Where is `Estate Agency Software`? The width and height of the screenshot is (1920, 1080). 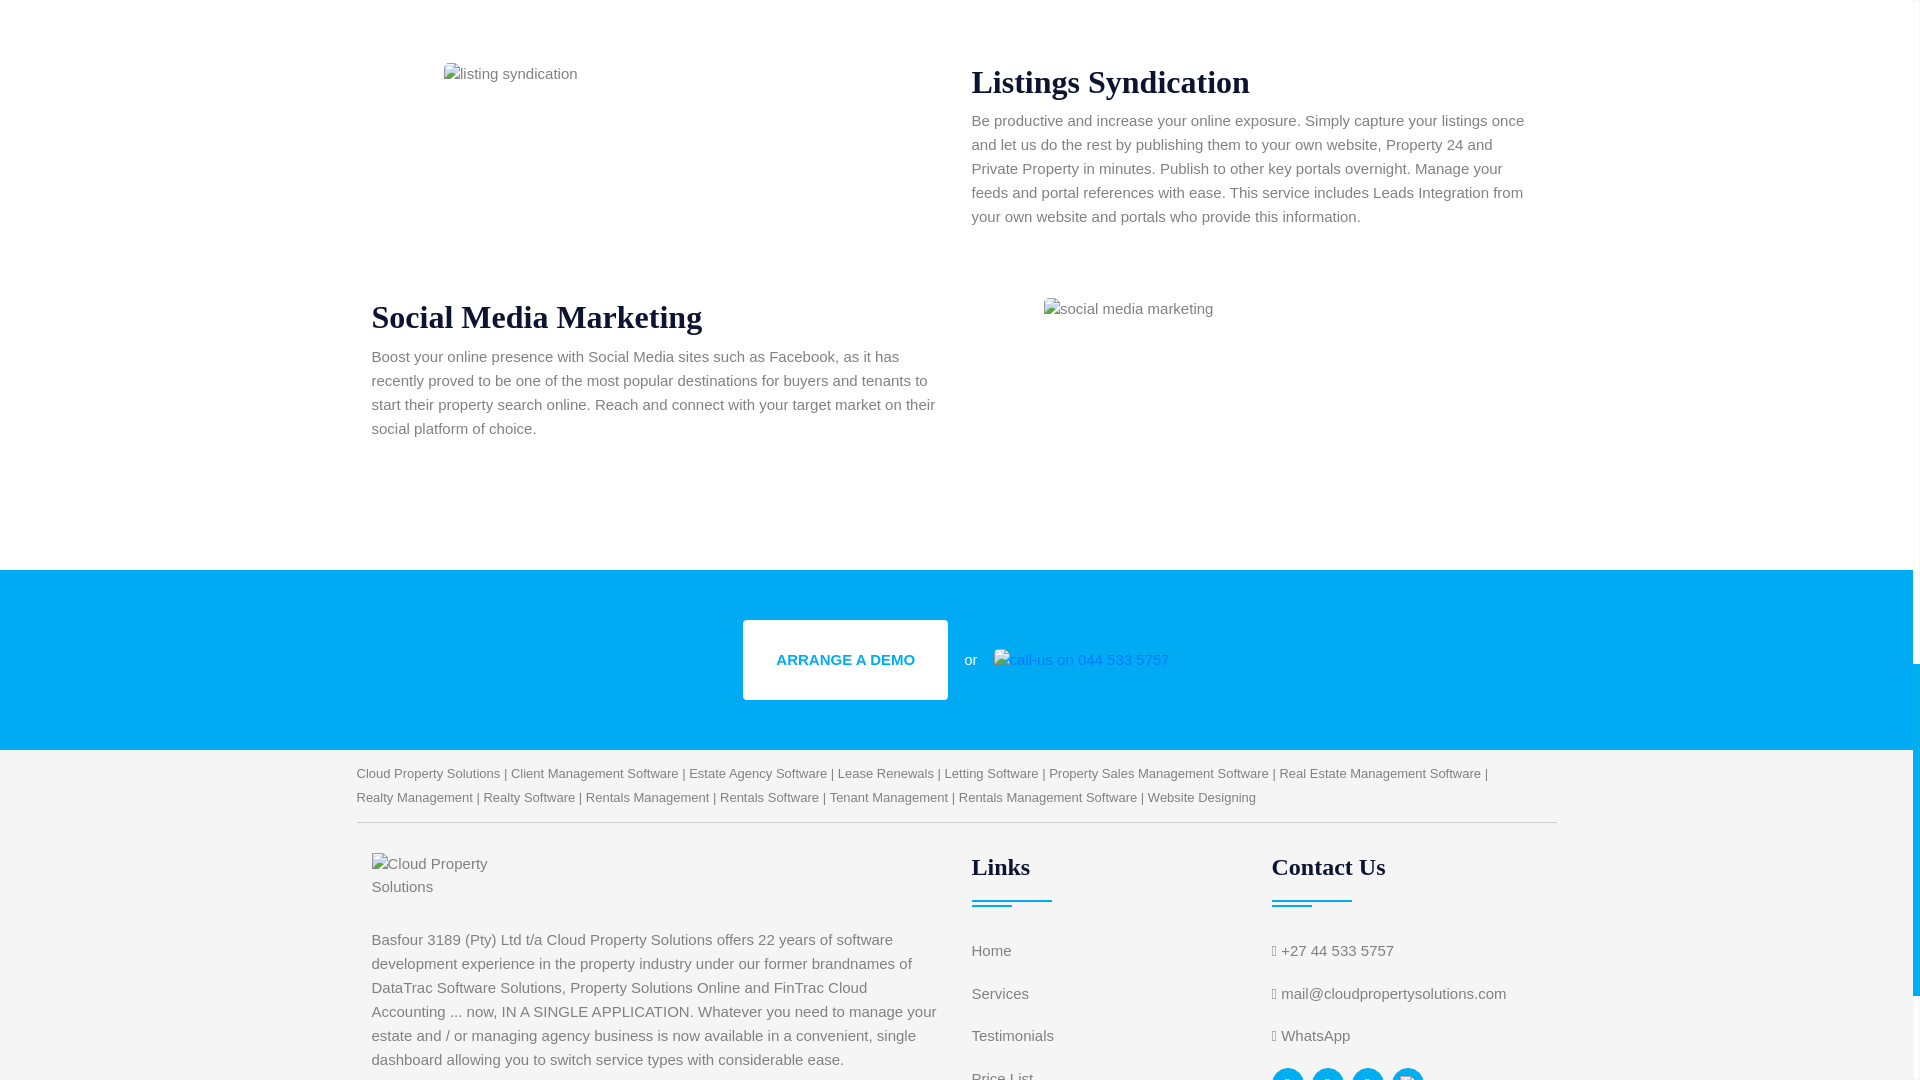 Estate Agency Software is located at coordinates (758, 774).